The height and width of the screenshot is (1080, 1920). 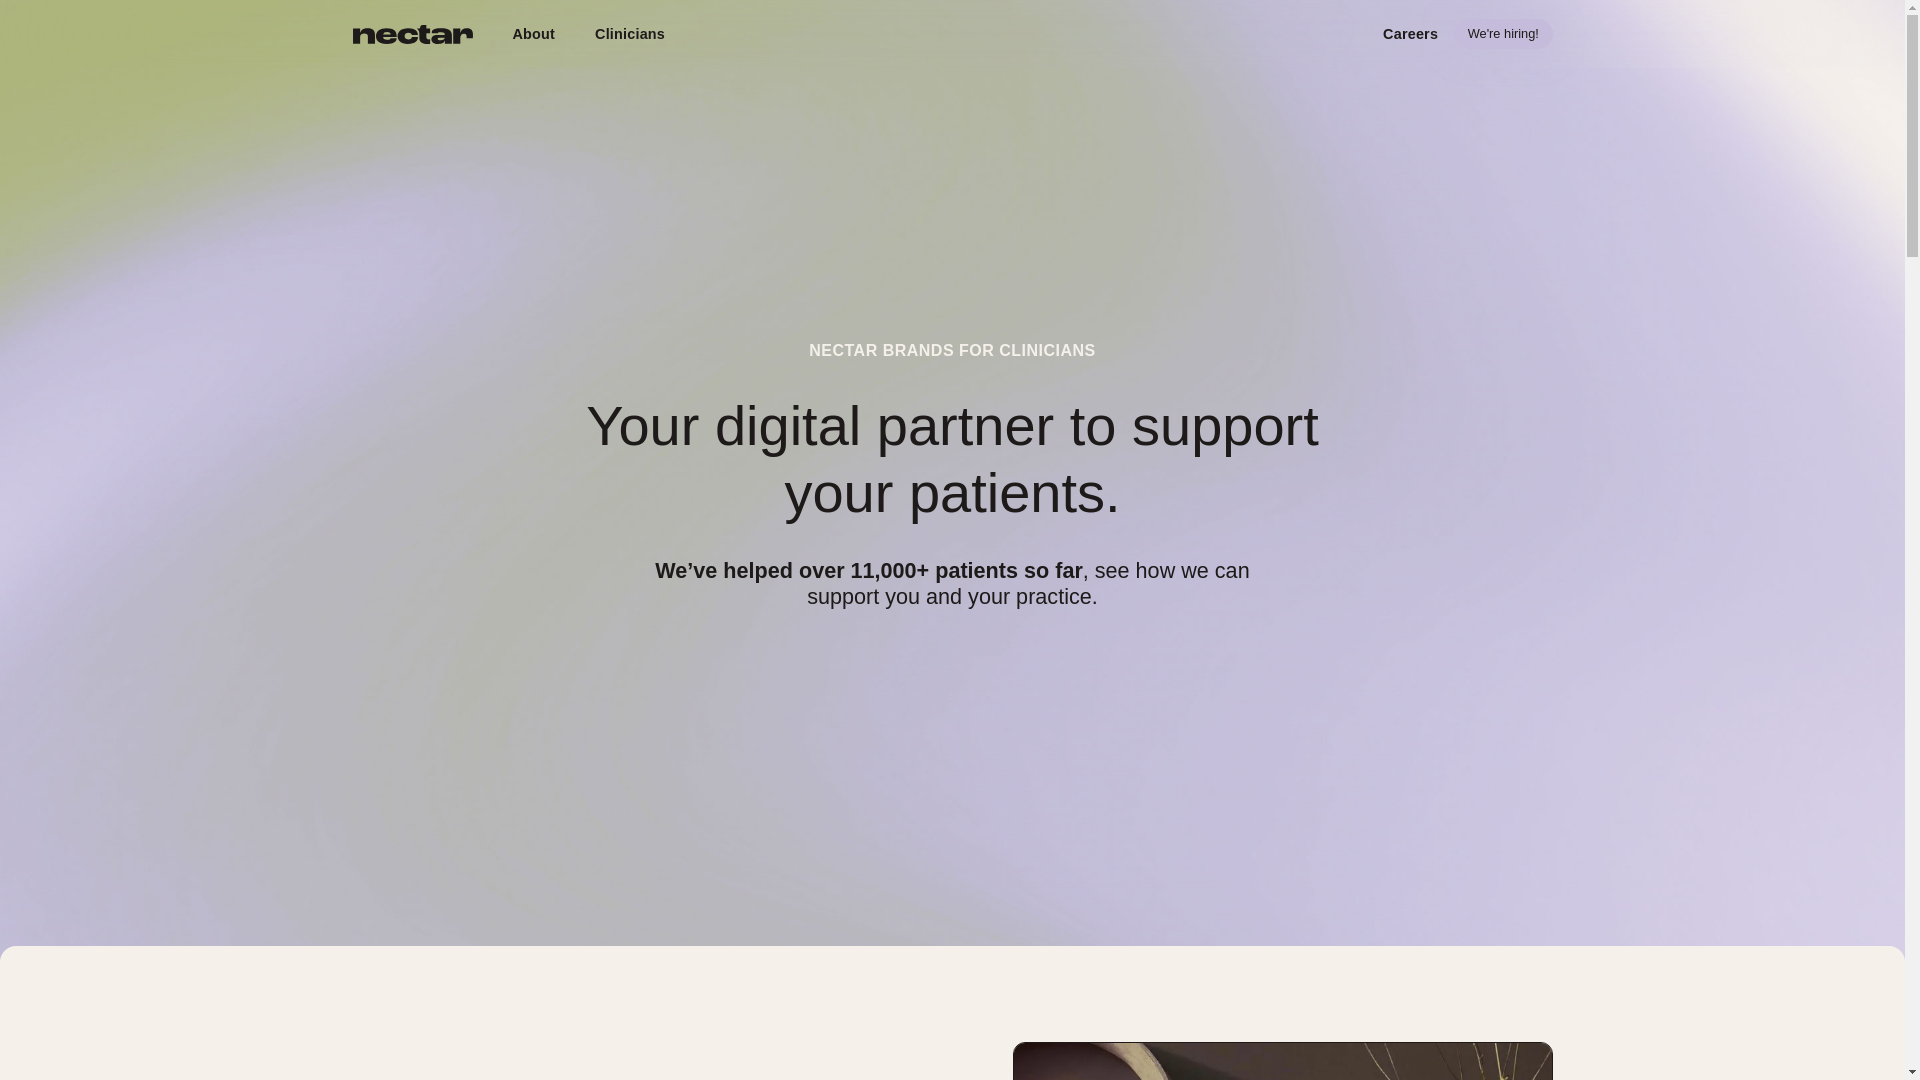 I want to click on Clinicians, so click(x=630, y=34).